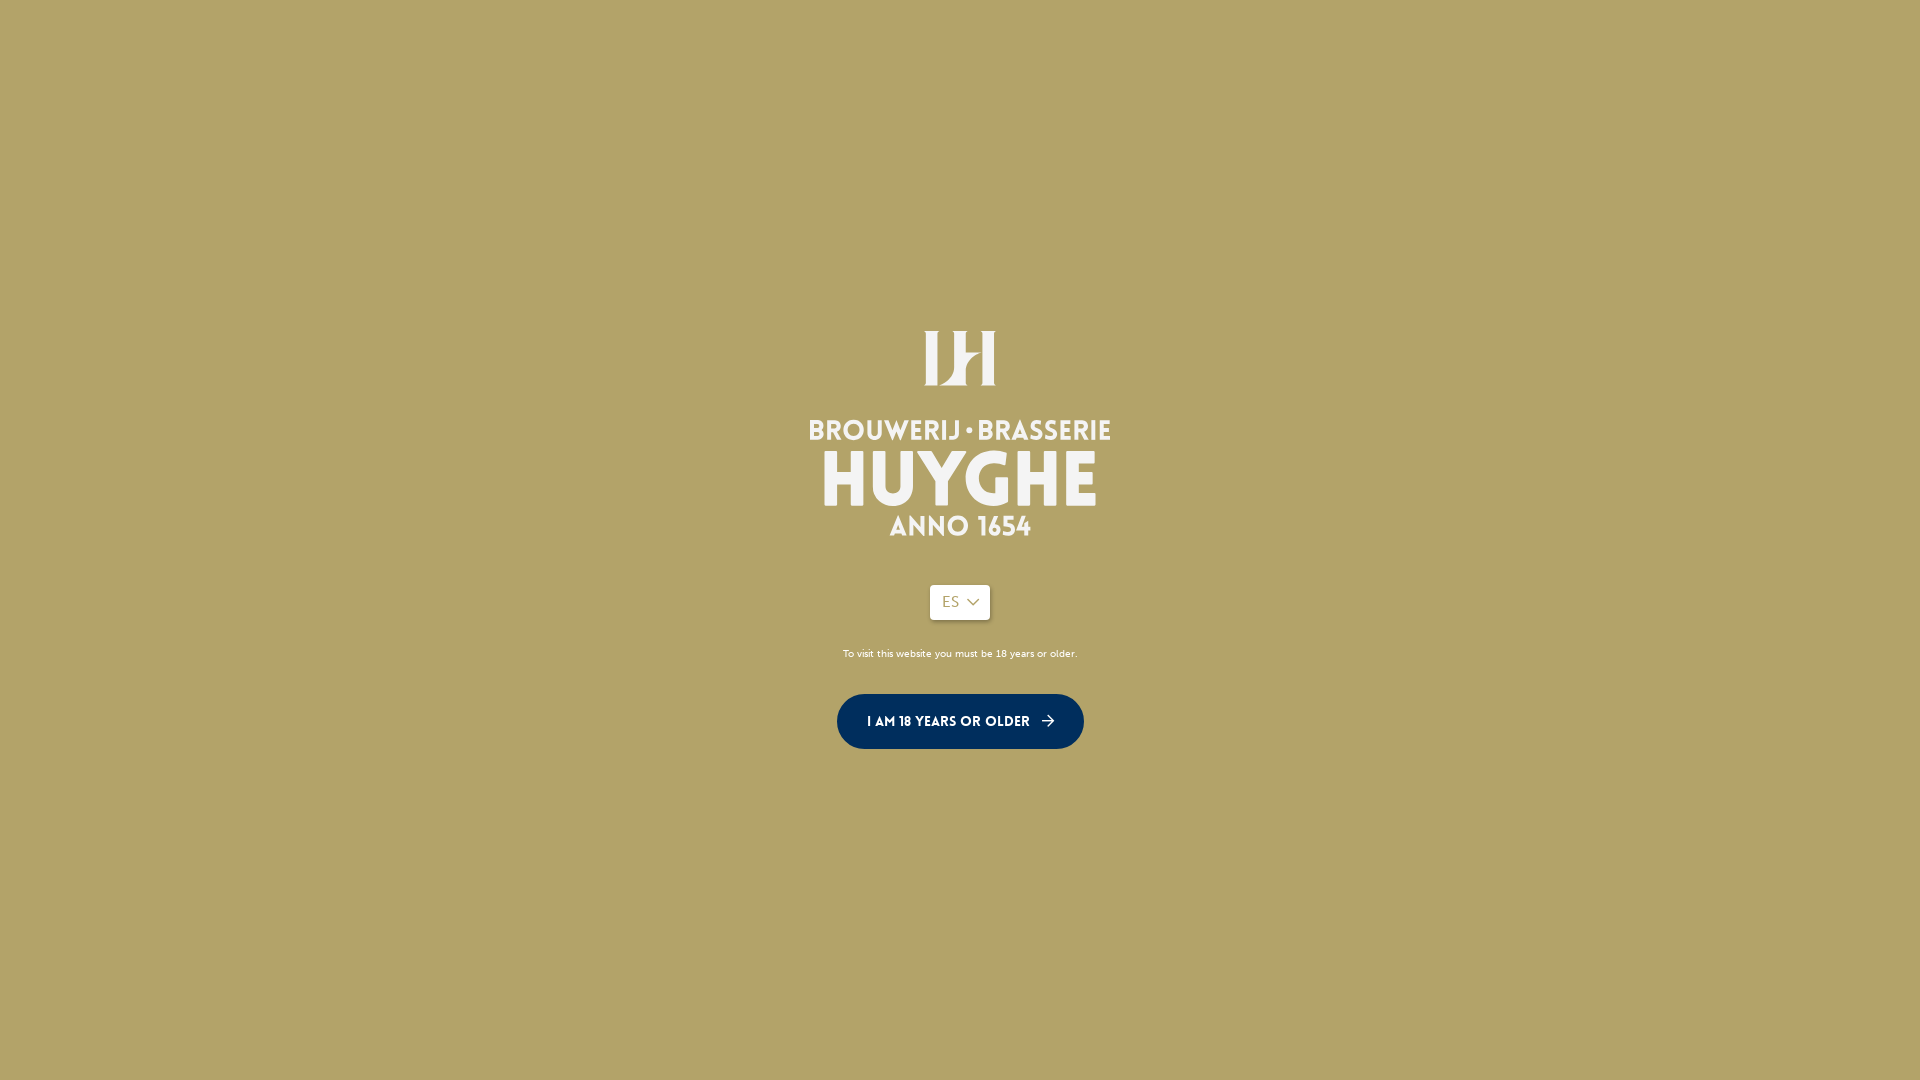 The width and height of the screenshot is (1920, 1080). What do you see at coordinates (1504, 91) in the screenshot?
I see `SOSTENIBILIDAD` at bounding box center [1504, 91].